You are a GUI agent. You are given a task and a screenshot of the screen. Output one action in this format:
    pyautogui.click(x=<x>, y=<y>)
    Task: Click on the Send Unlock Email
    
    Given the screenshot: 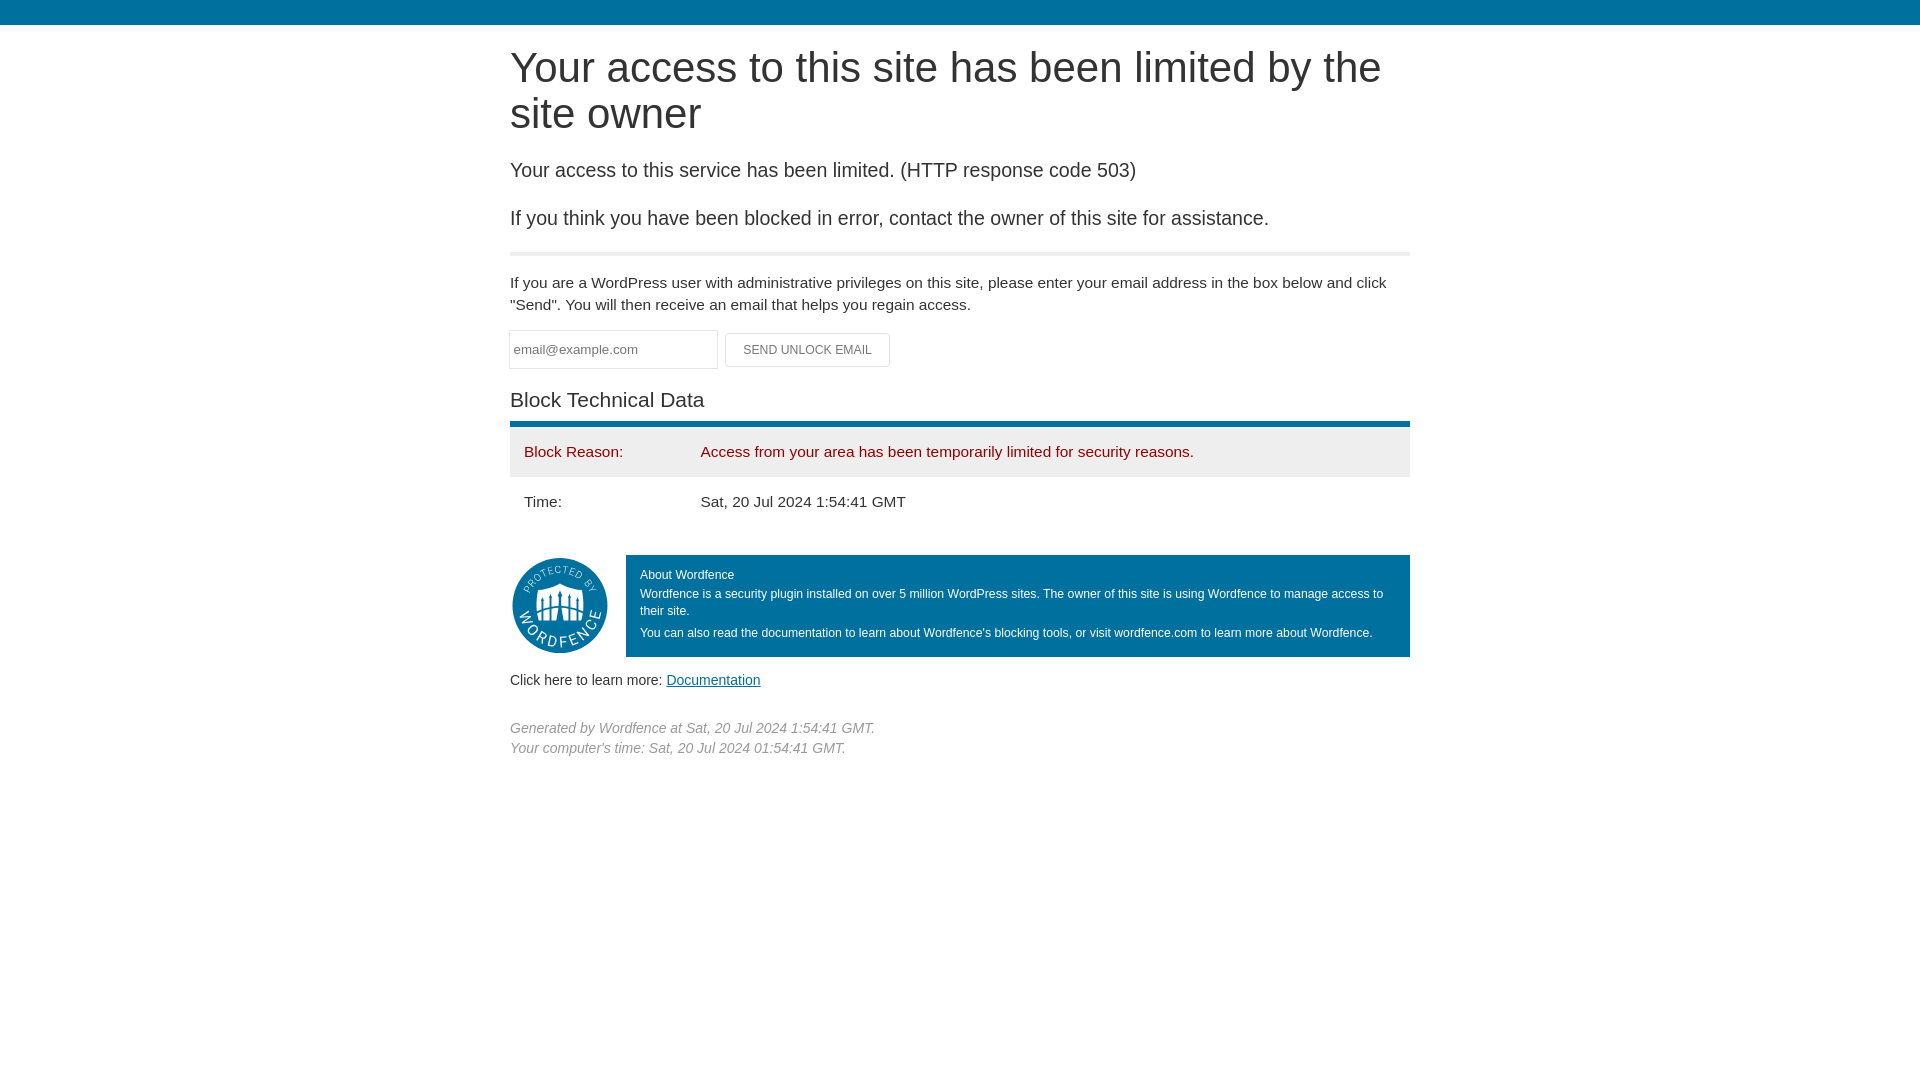 What is the action you would take?
    pyautogui.click(x=808, y=350)
    